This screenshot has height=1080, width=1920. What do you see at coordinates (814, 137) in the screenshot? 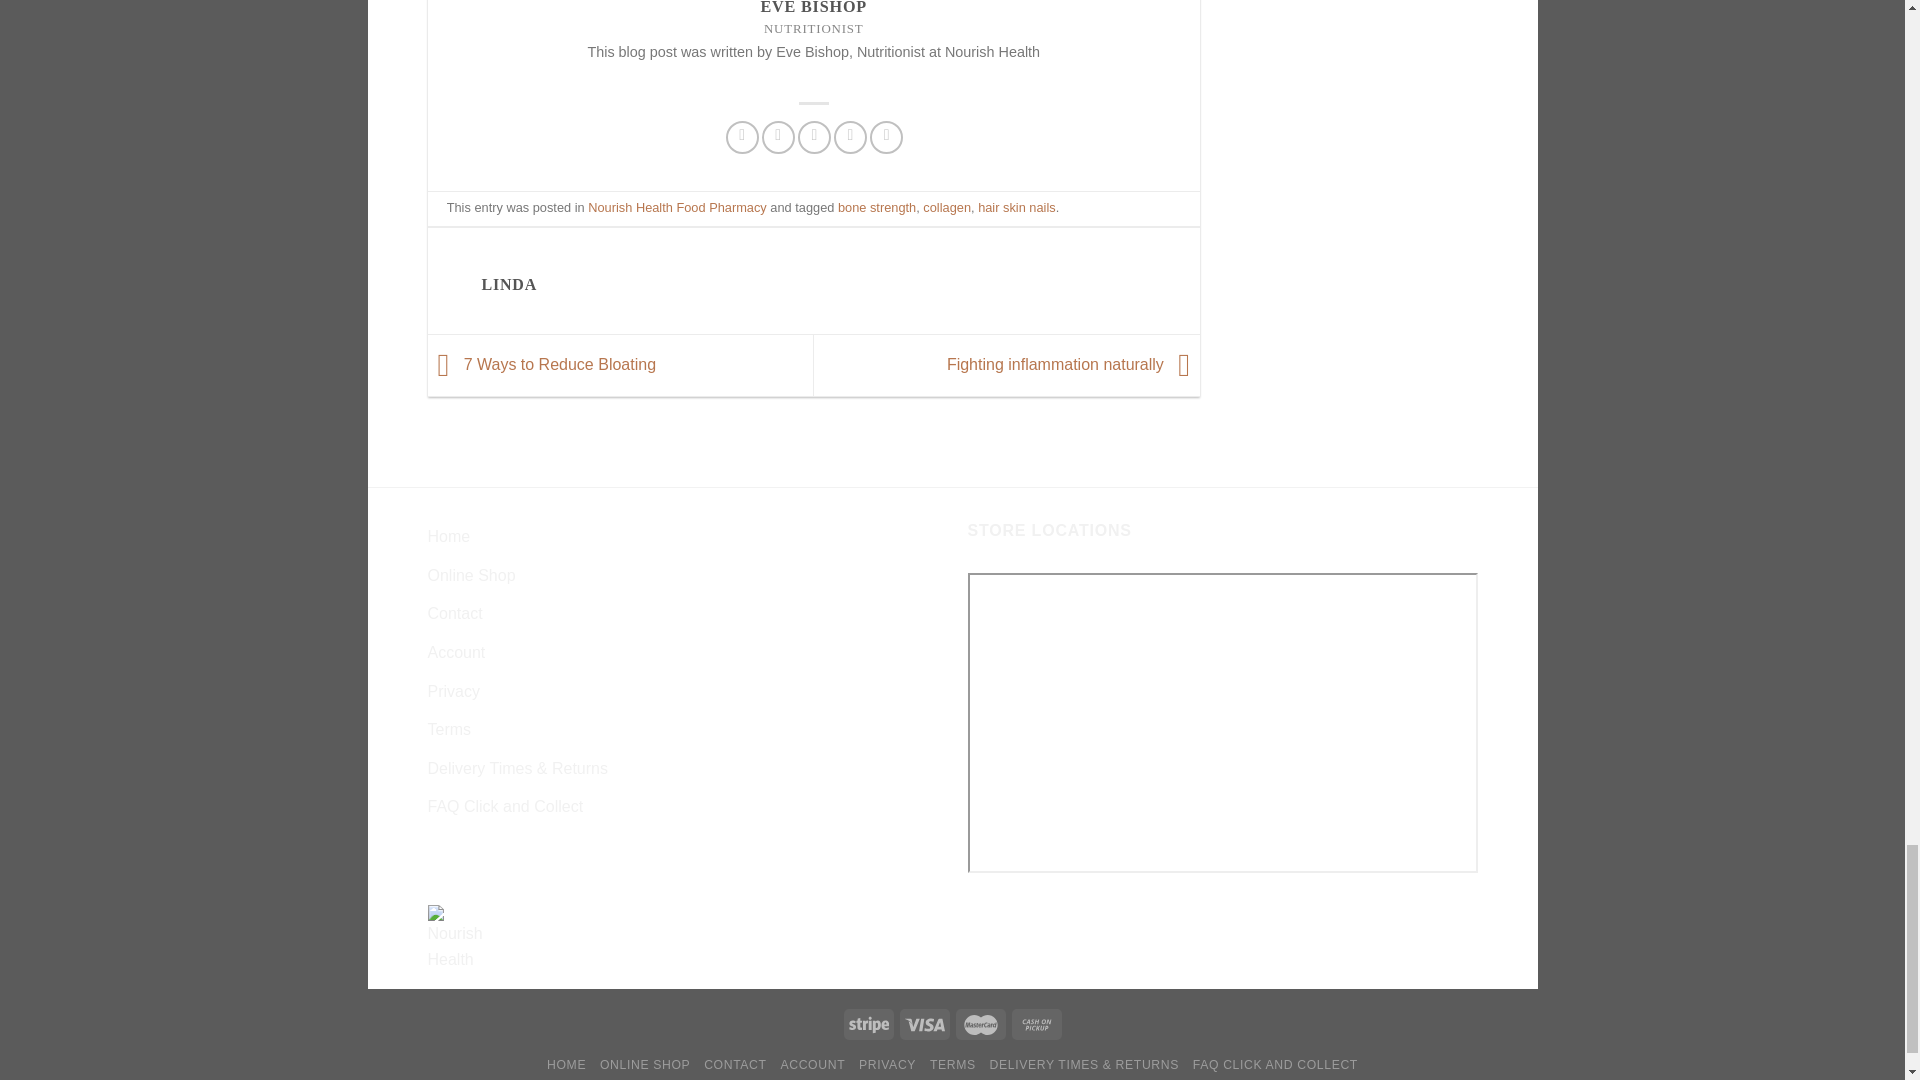
I see `Email to a Friend` at bounding box center [814, 137].